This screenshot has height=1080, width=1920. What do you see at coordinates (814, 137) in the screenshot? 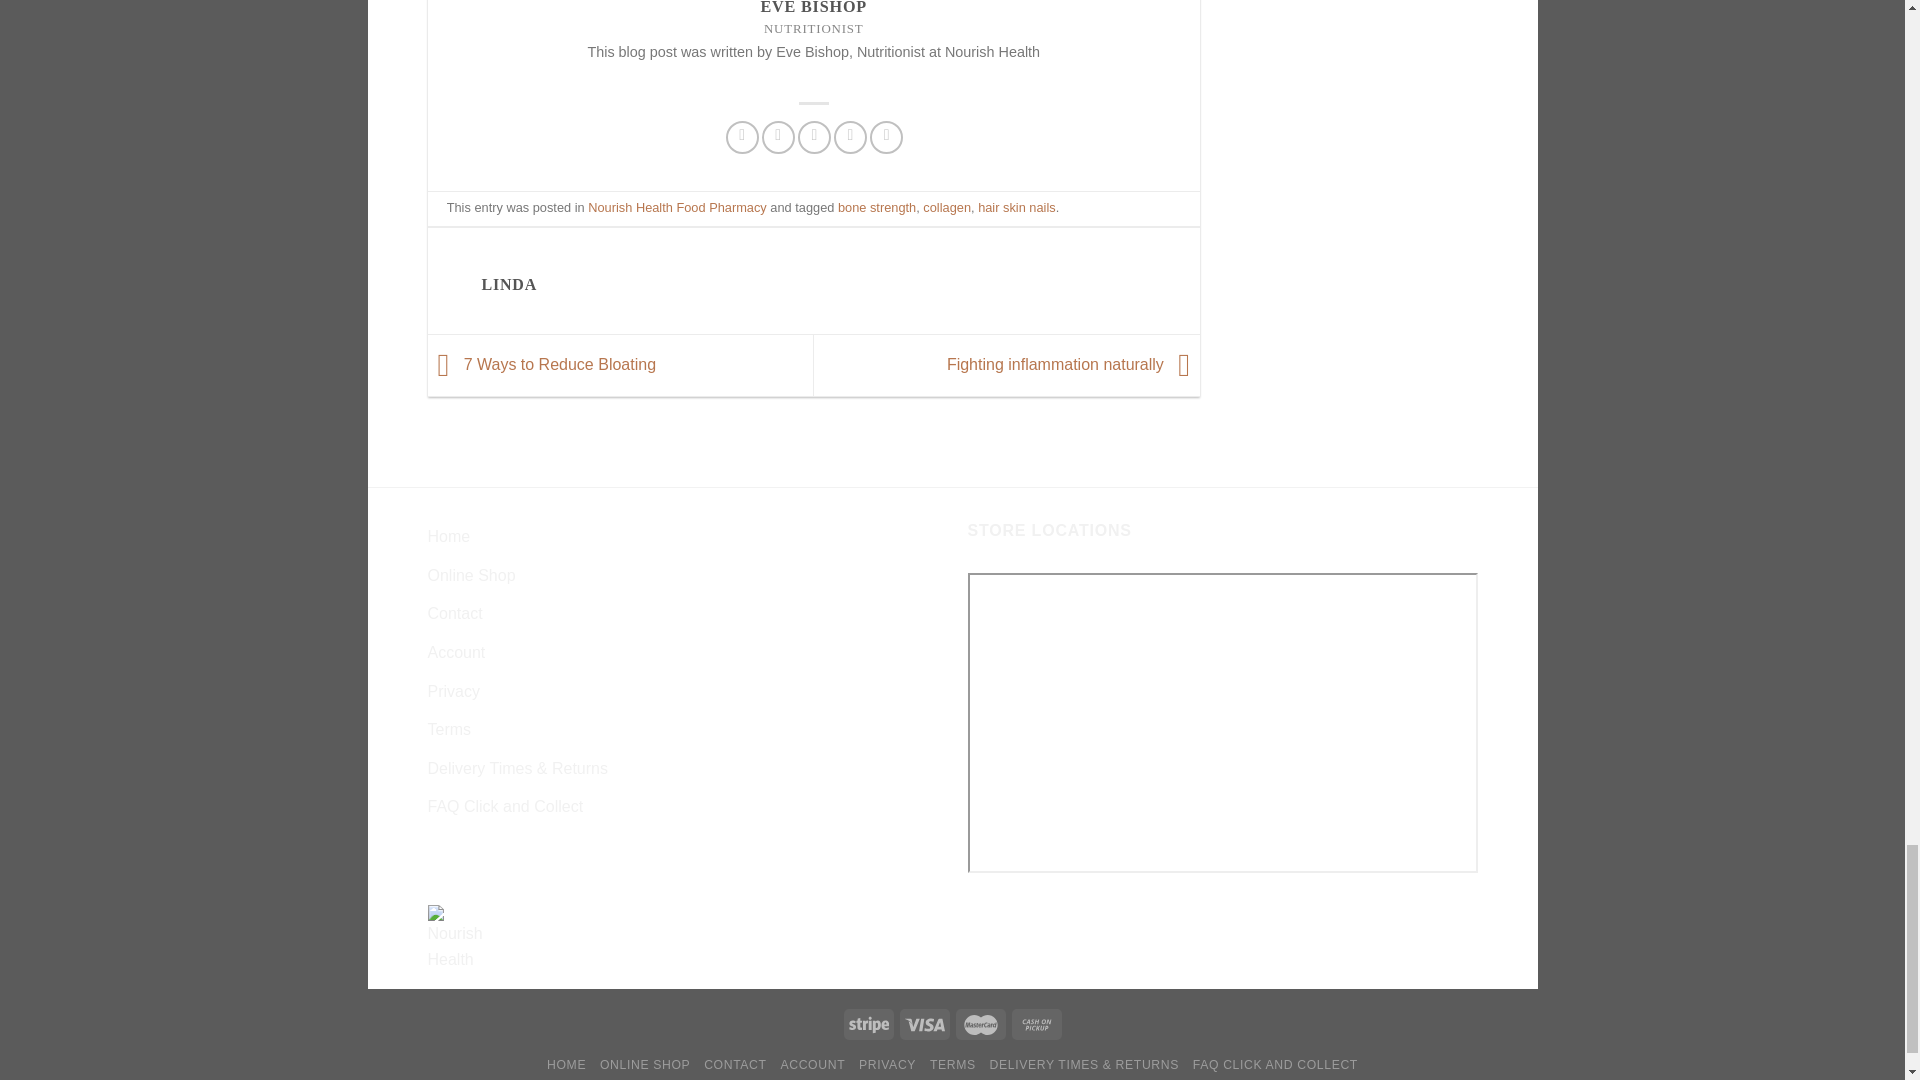
I see `Email to a Friend` at bounding box center [814, 137].